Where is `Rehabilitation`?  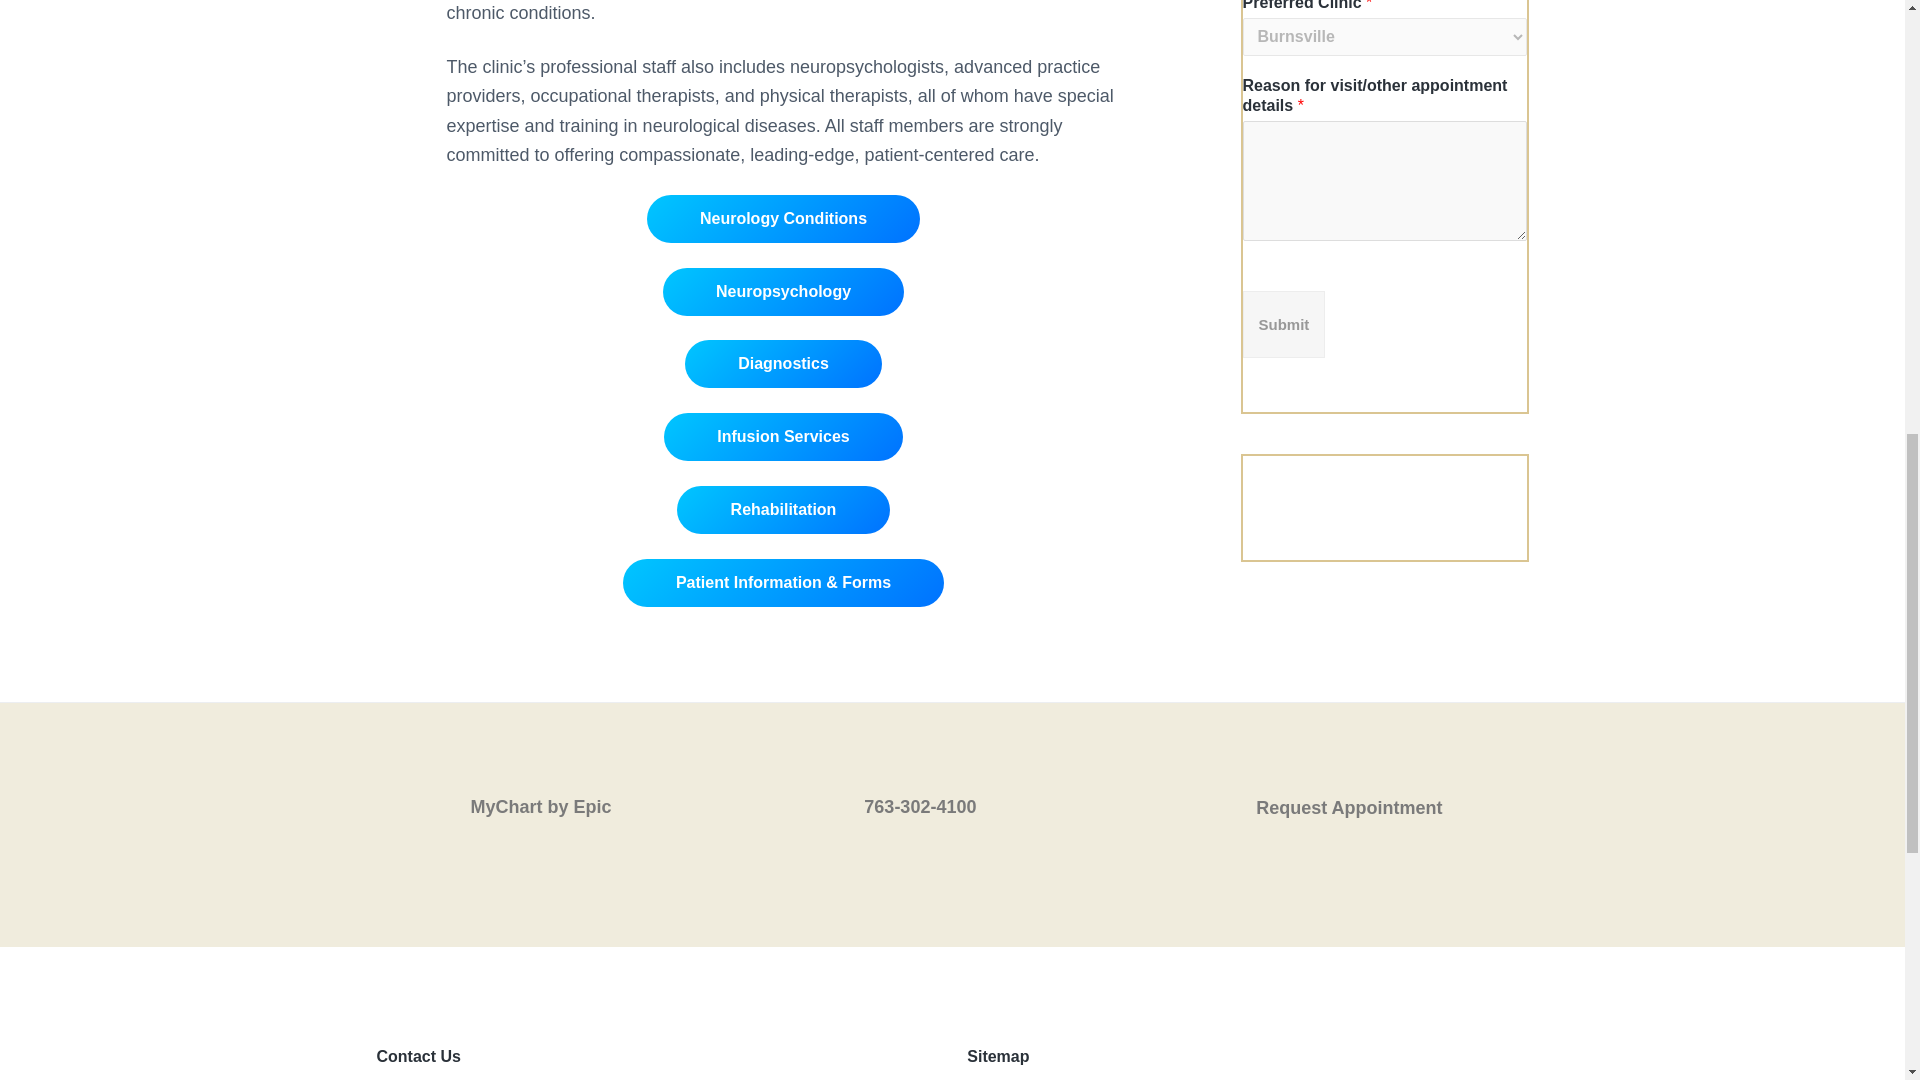
Rehabilitation is located at coordinates (782, 510).